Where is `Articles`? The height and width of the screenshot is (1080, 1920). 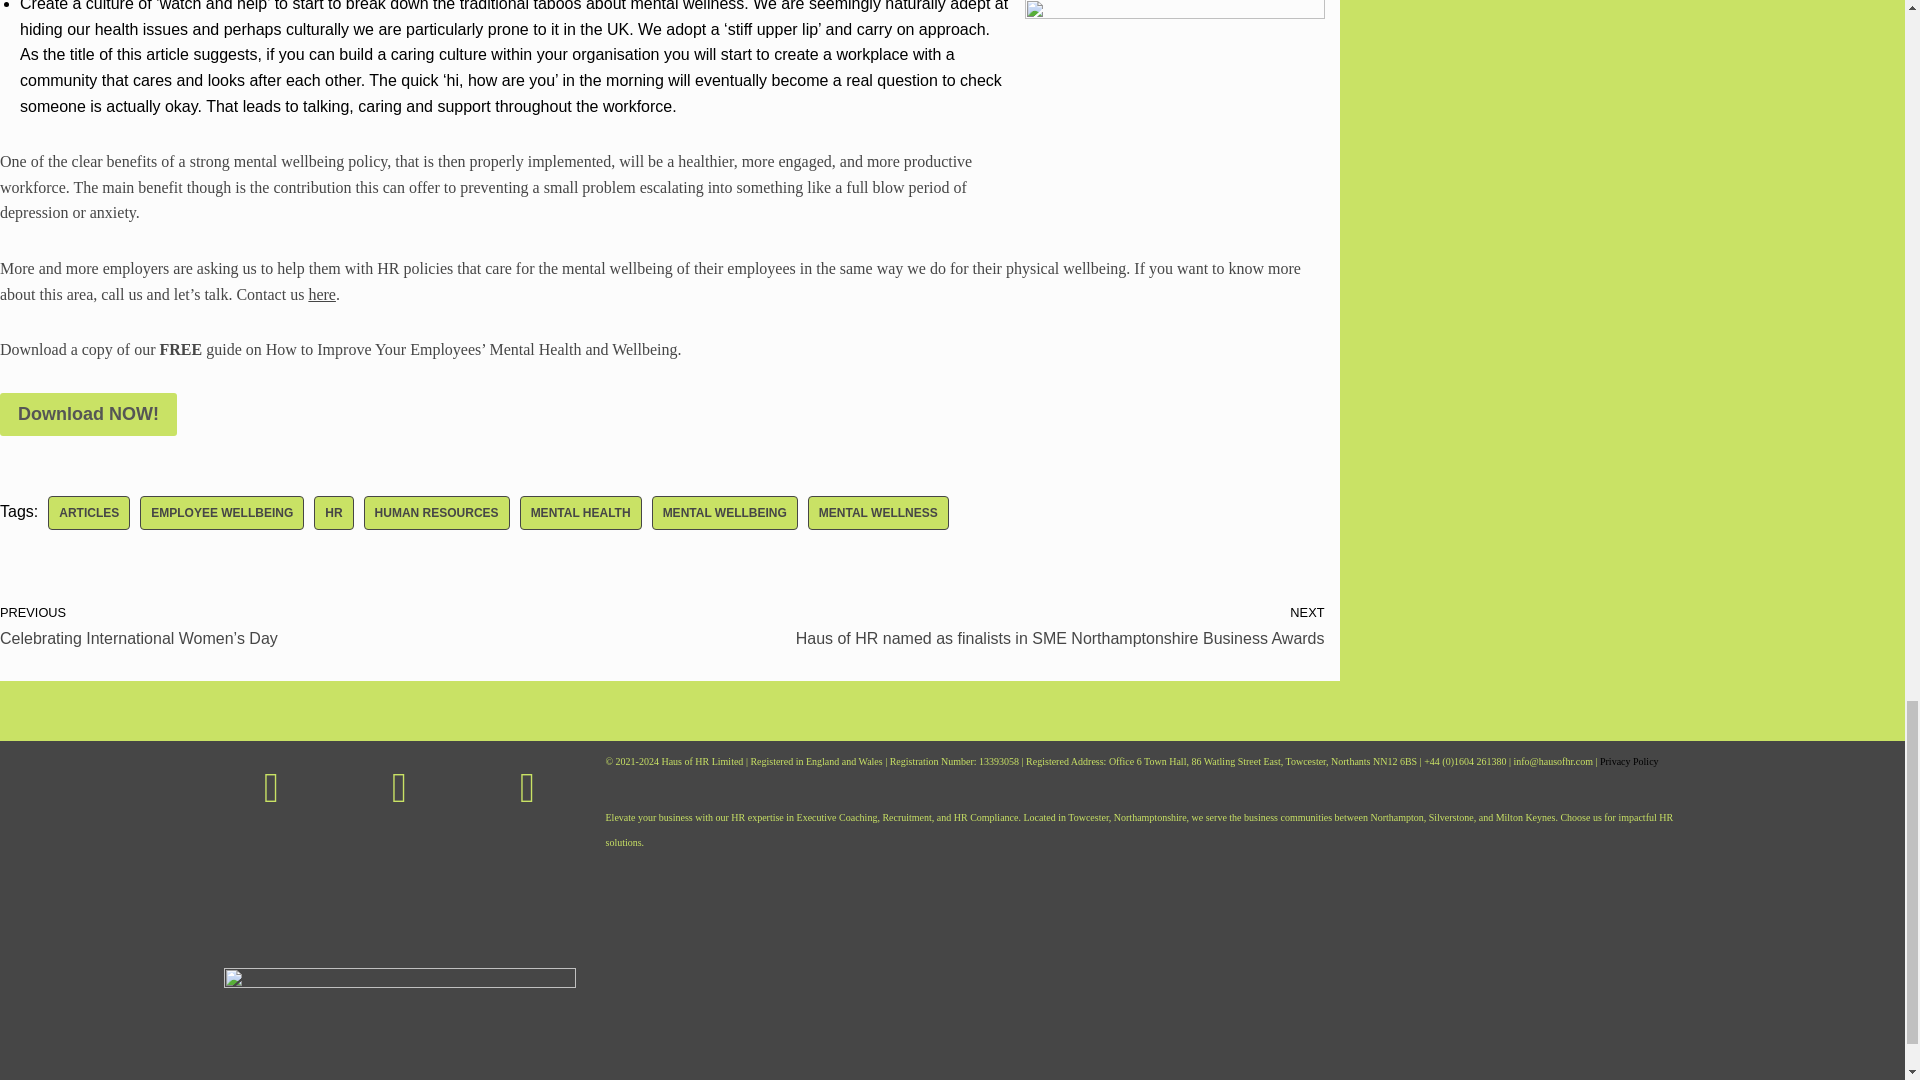
Articles is located at coordinates (89, 512).